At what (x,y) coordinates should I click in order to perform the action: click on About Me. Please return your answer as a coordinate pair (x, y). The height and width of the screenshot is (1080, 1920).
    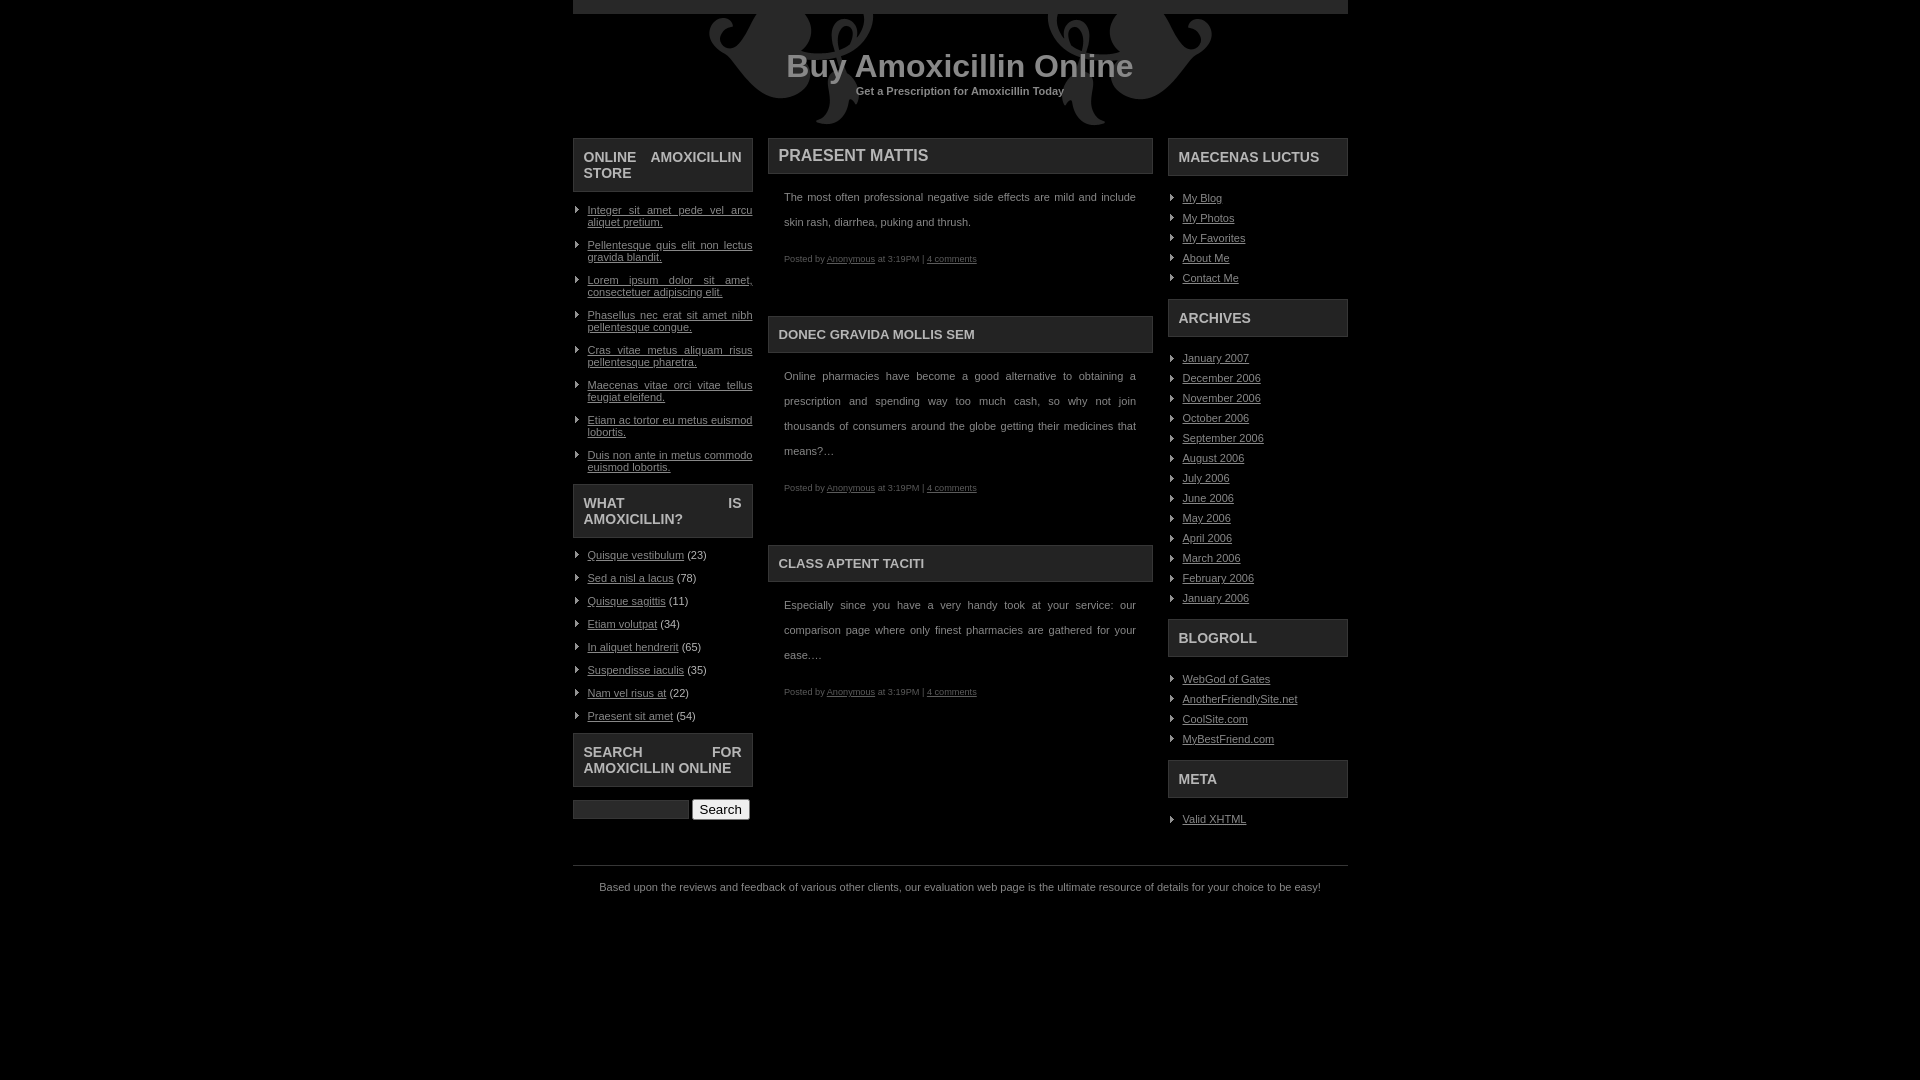
    Looking at the image, I should click on (1206, 258).